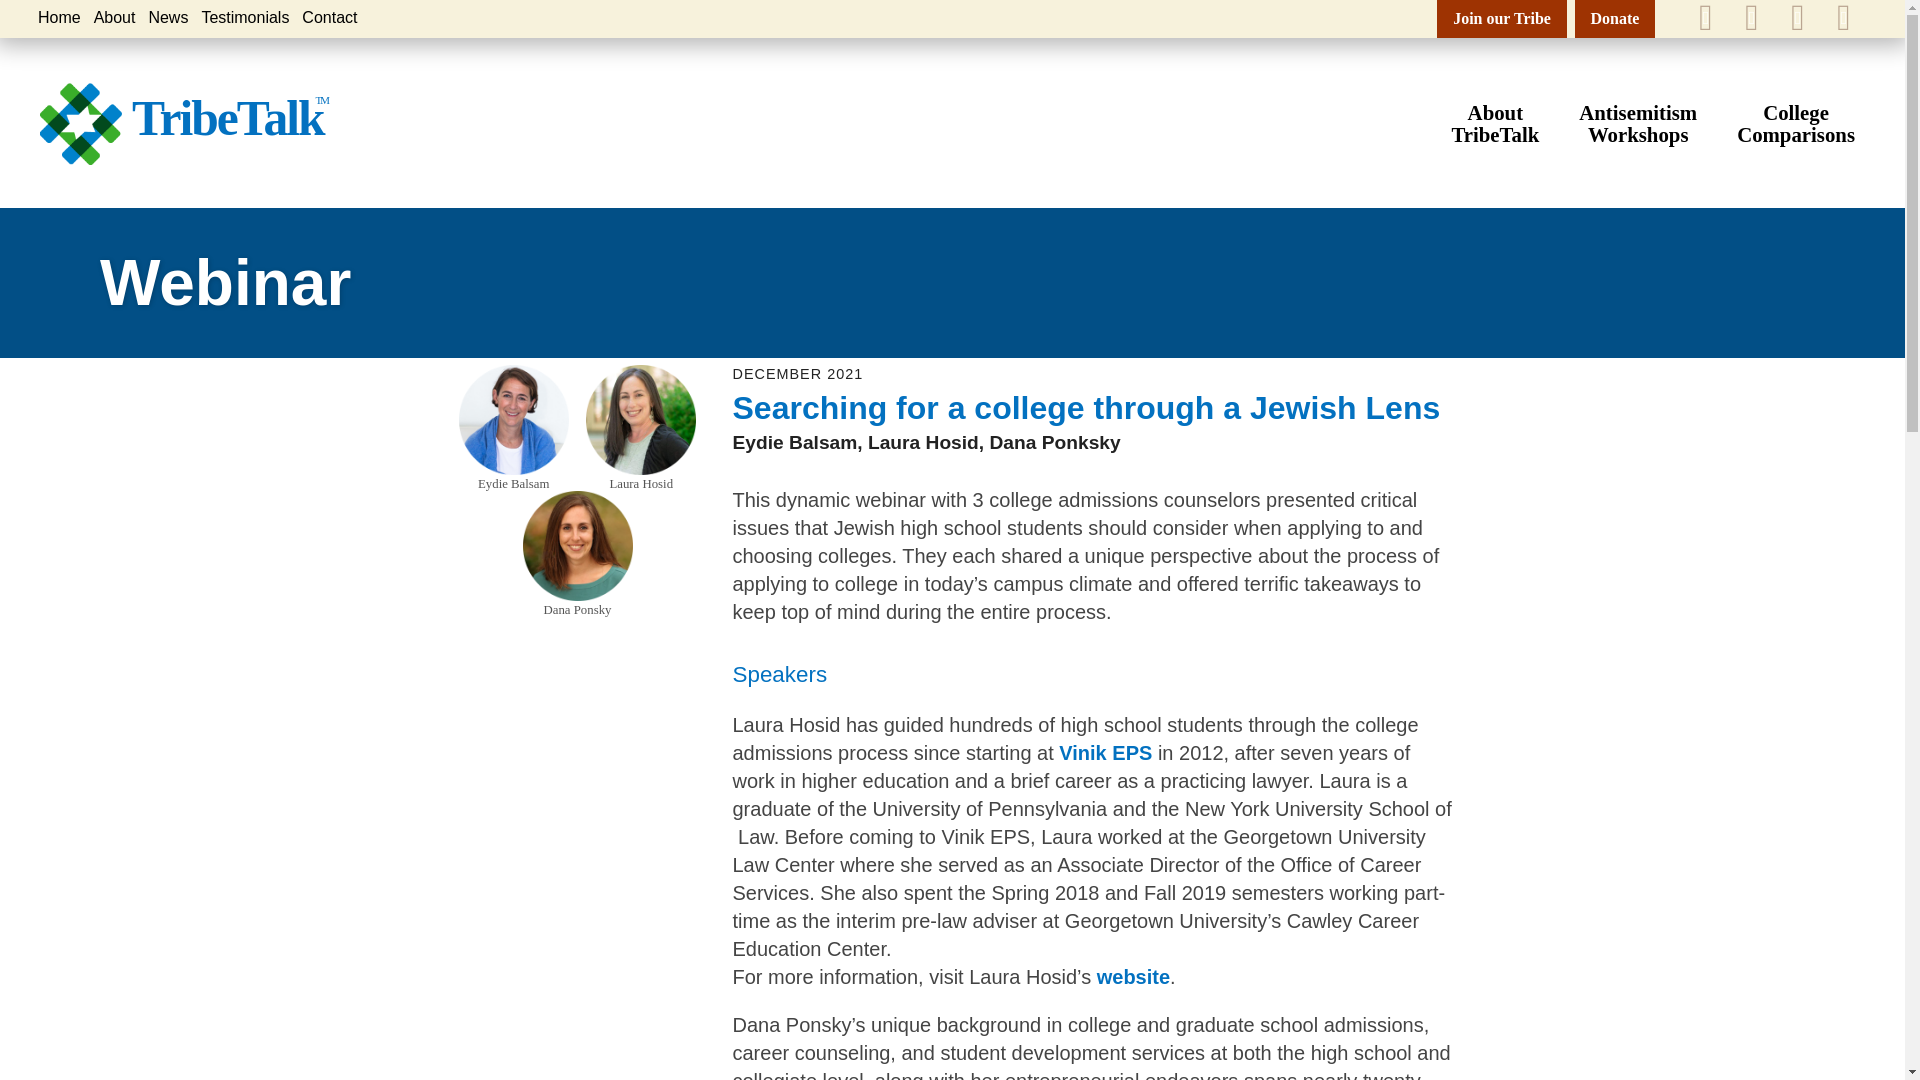 This screenshot has height=1080, width=1920. Describe the element at coordinates (1495, 123) in the screenshot. I see `Testimonials` at that location.